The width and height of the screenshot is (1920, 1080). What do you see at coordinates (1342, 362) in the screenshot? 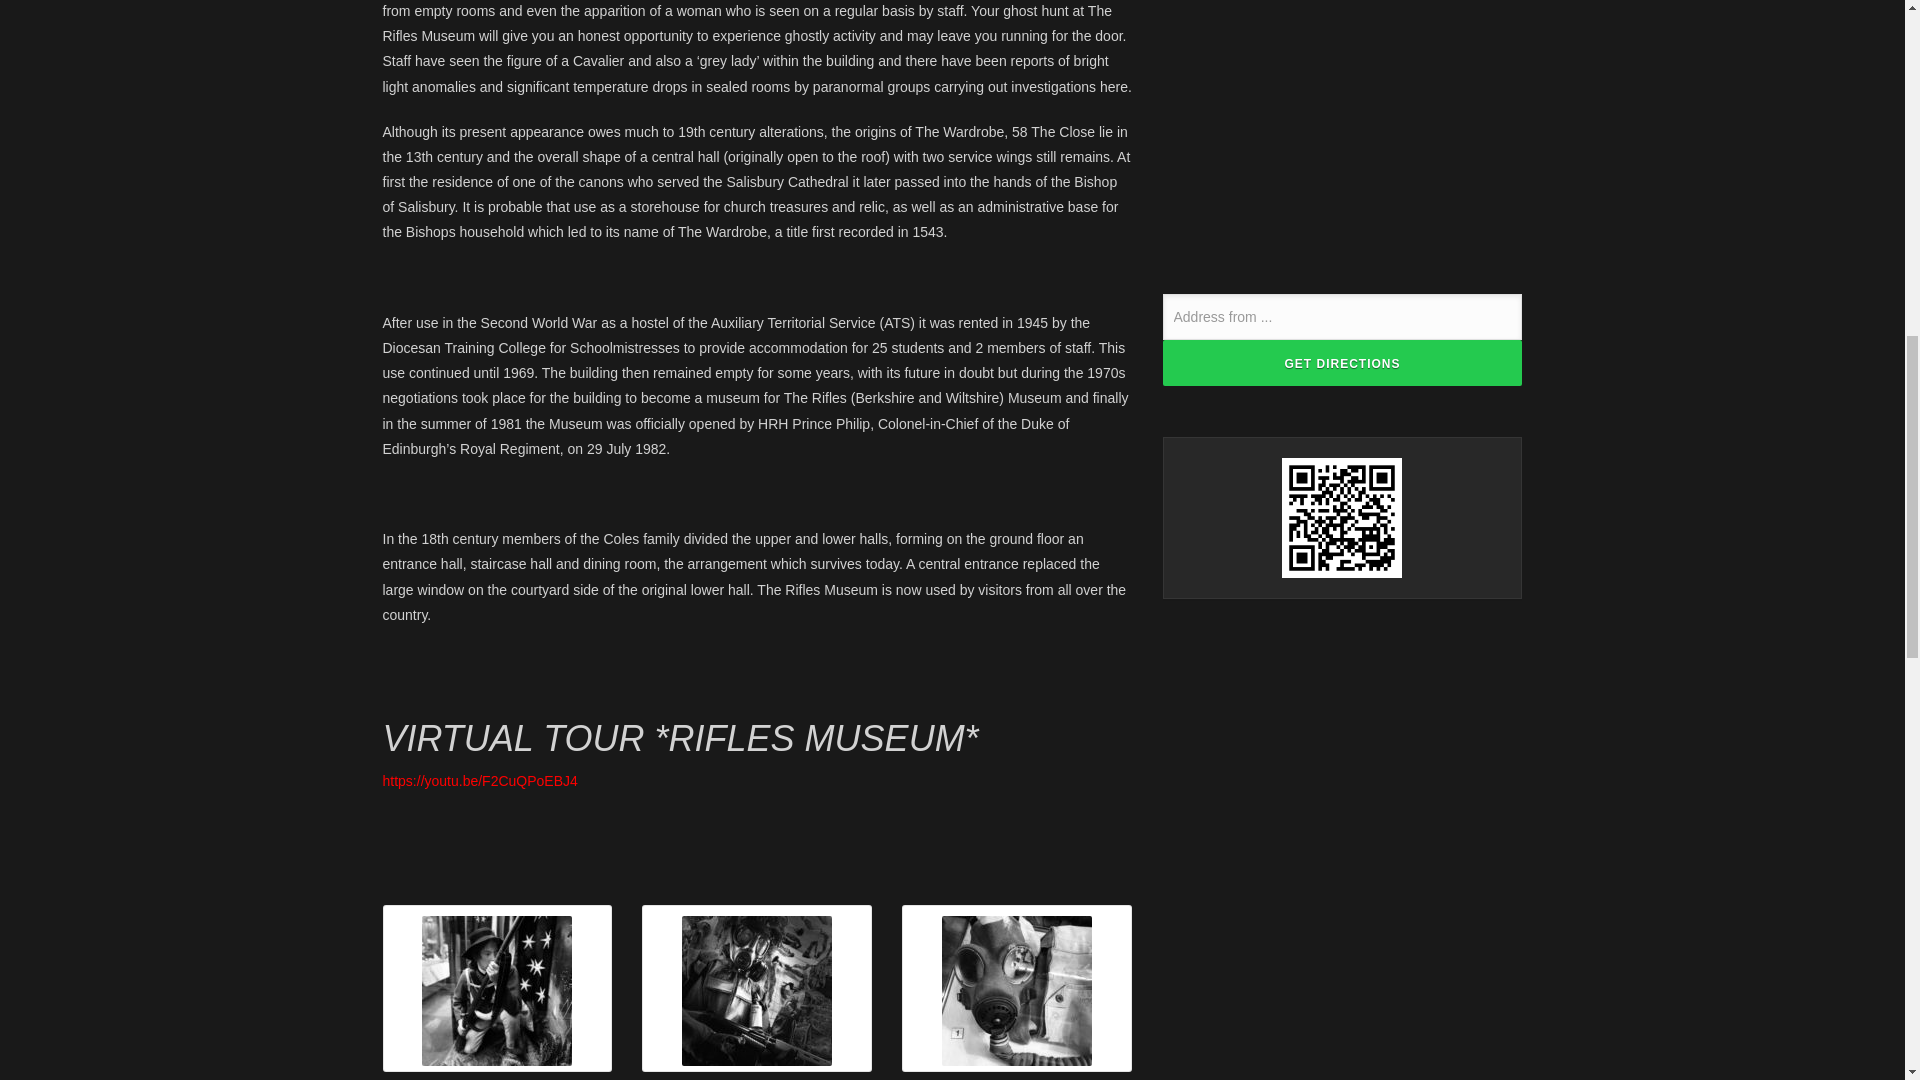
I see `Get Directions` at bounding box center [1342, 362].